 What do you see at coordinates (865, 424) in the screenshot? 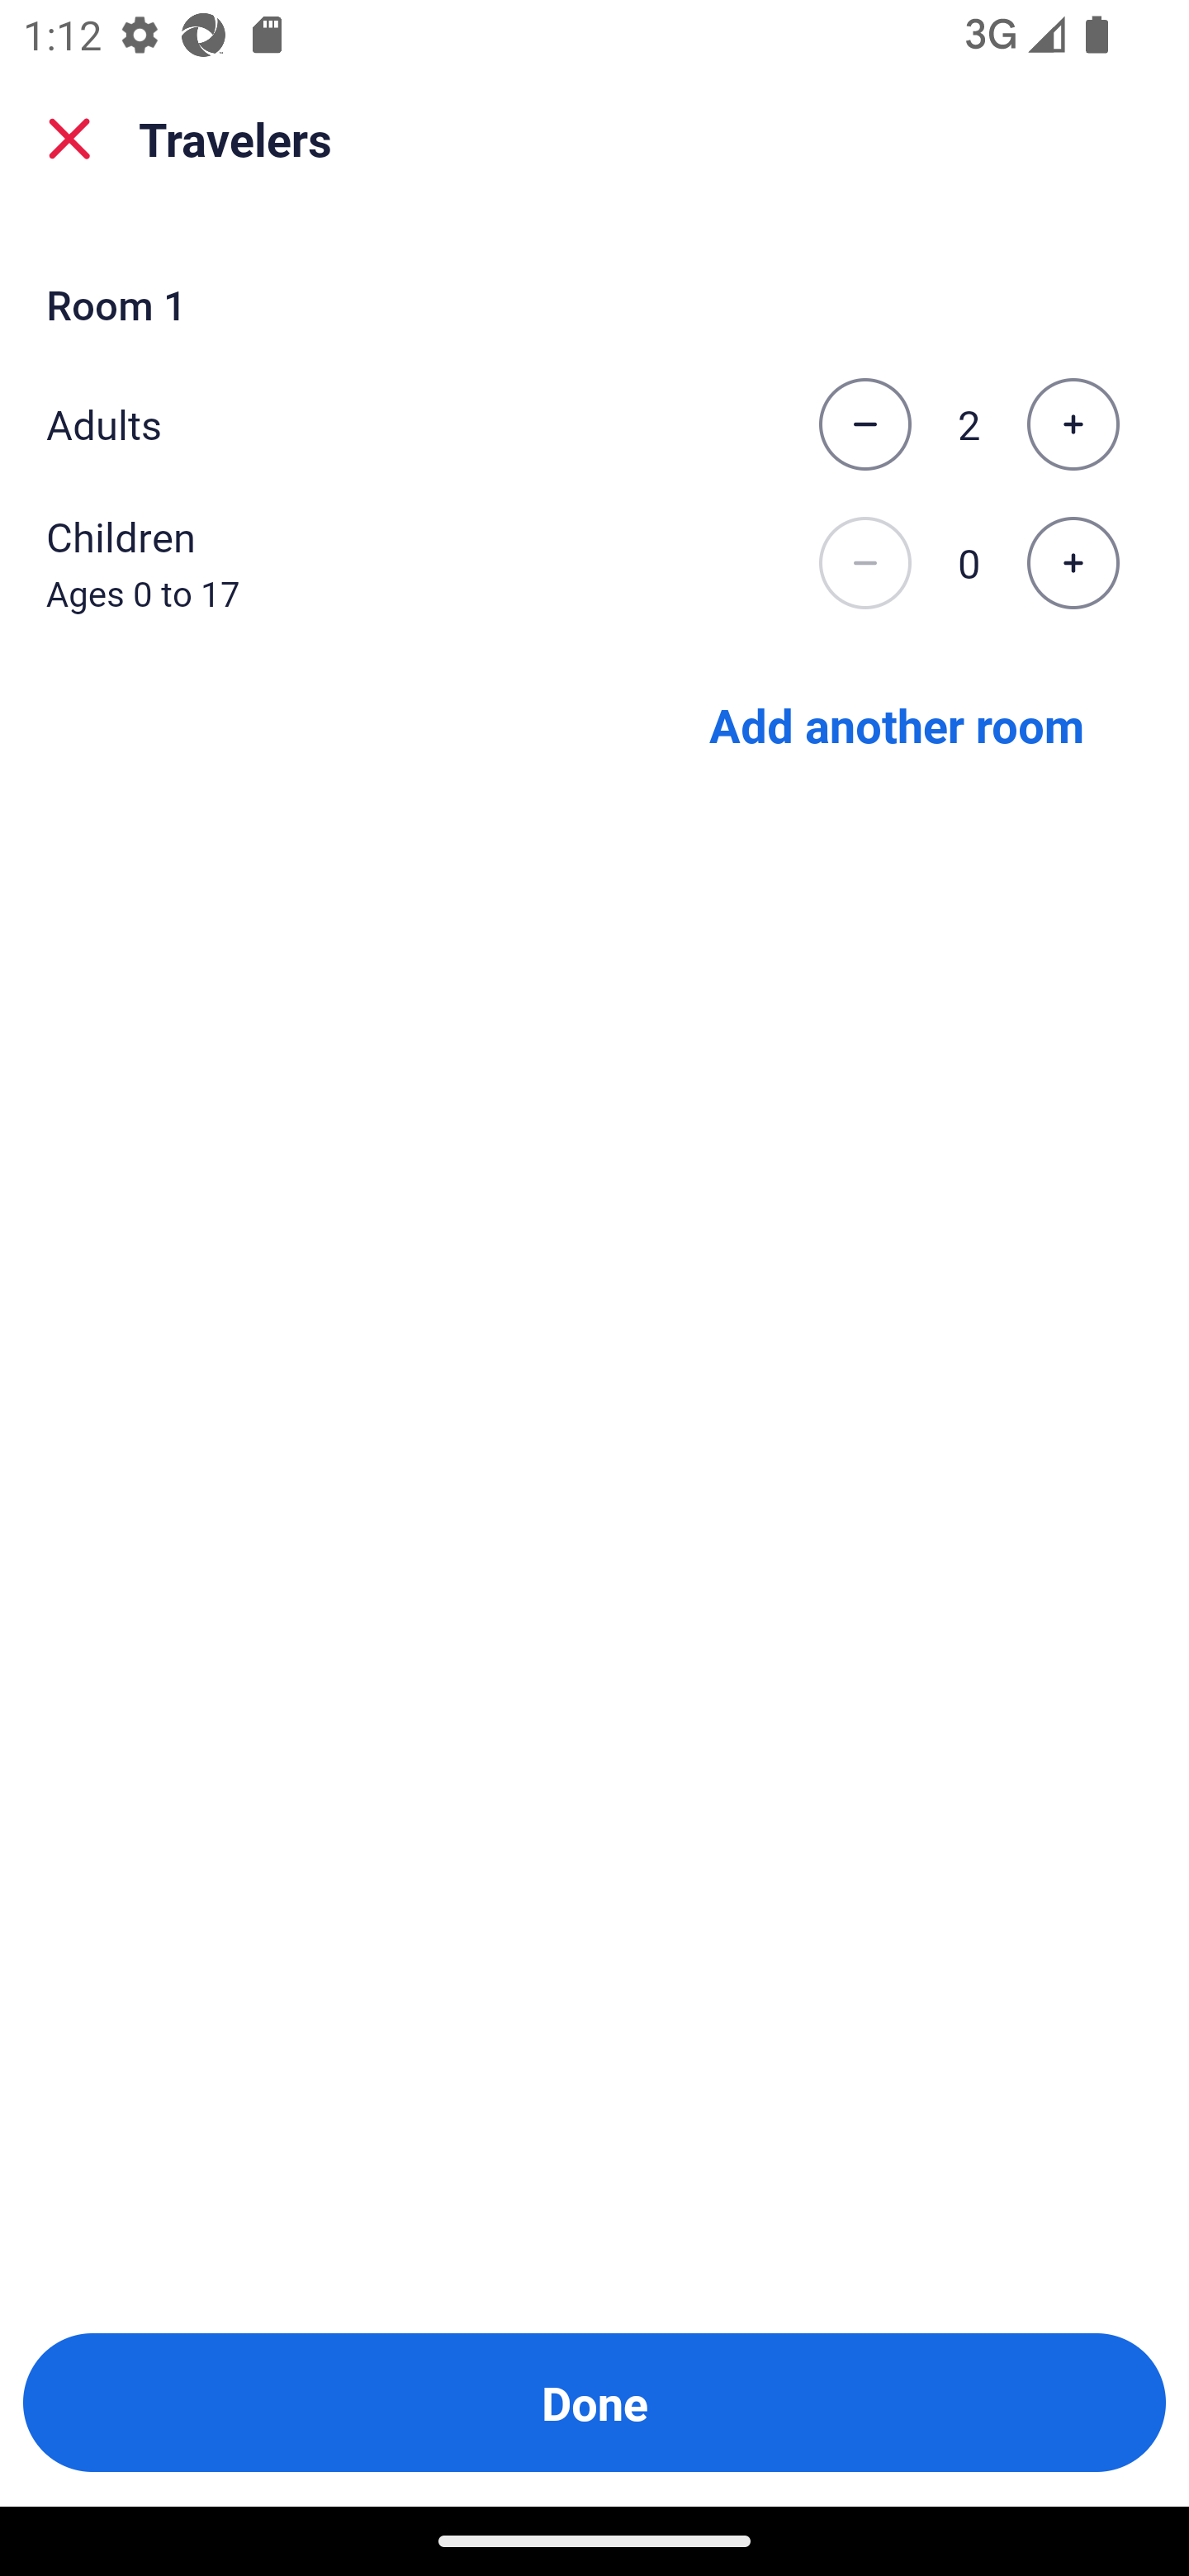
I see `Decrease the number of adults` at bounding box center [865, 424].